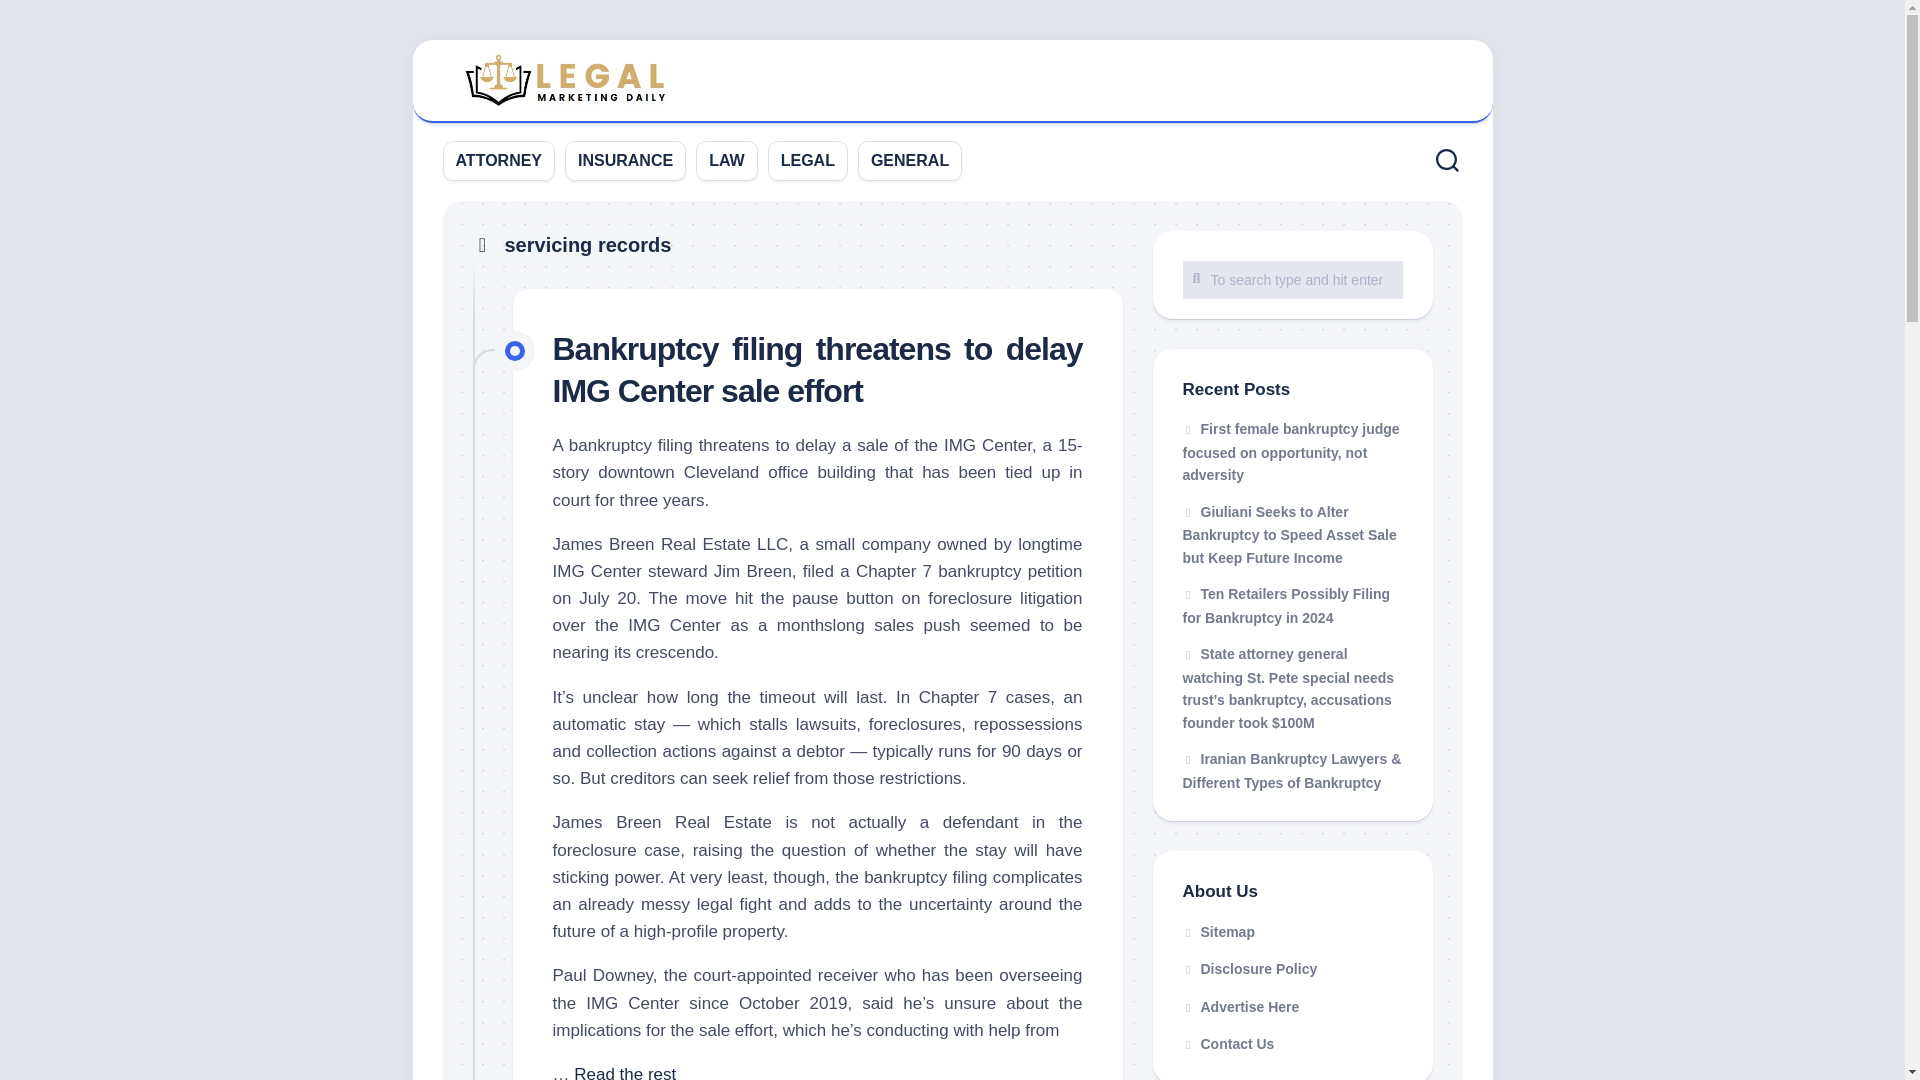 This screenshot has width=1920, height=1080. Describe the element at coordinates (1292, 1008) in the screenshot. I see `Advertise Here` at that location.